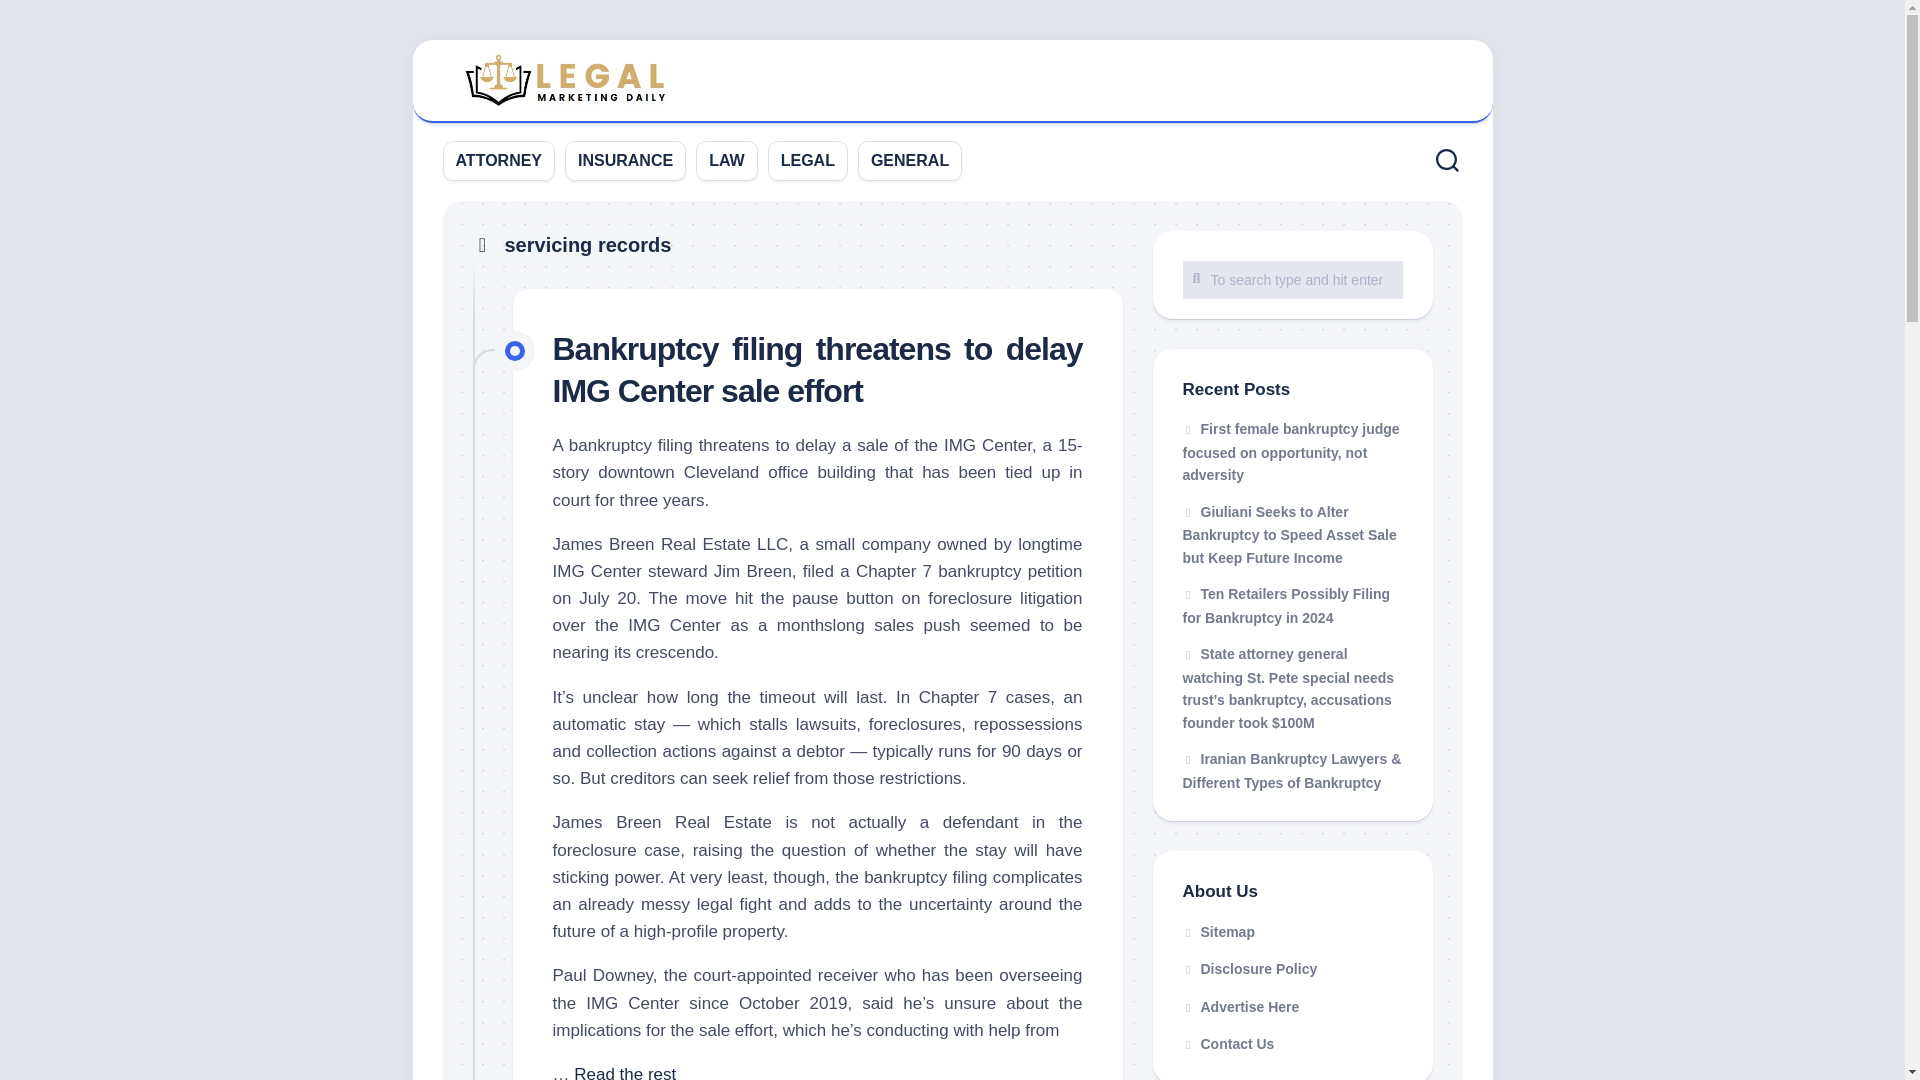 This screenshot has width=1920, height=1080. Describe the element at coordinates (1292, 1008) in the screenshot. I see `Advertise Here` at that location.